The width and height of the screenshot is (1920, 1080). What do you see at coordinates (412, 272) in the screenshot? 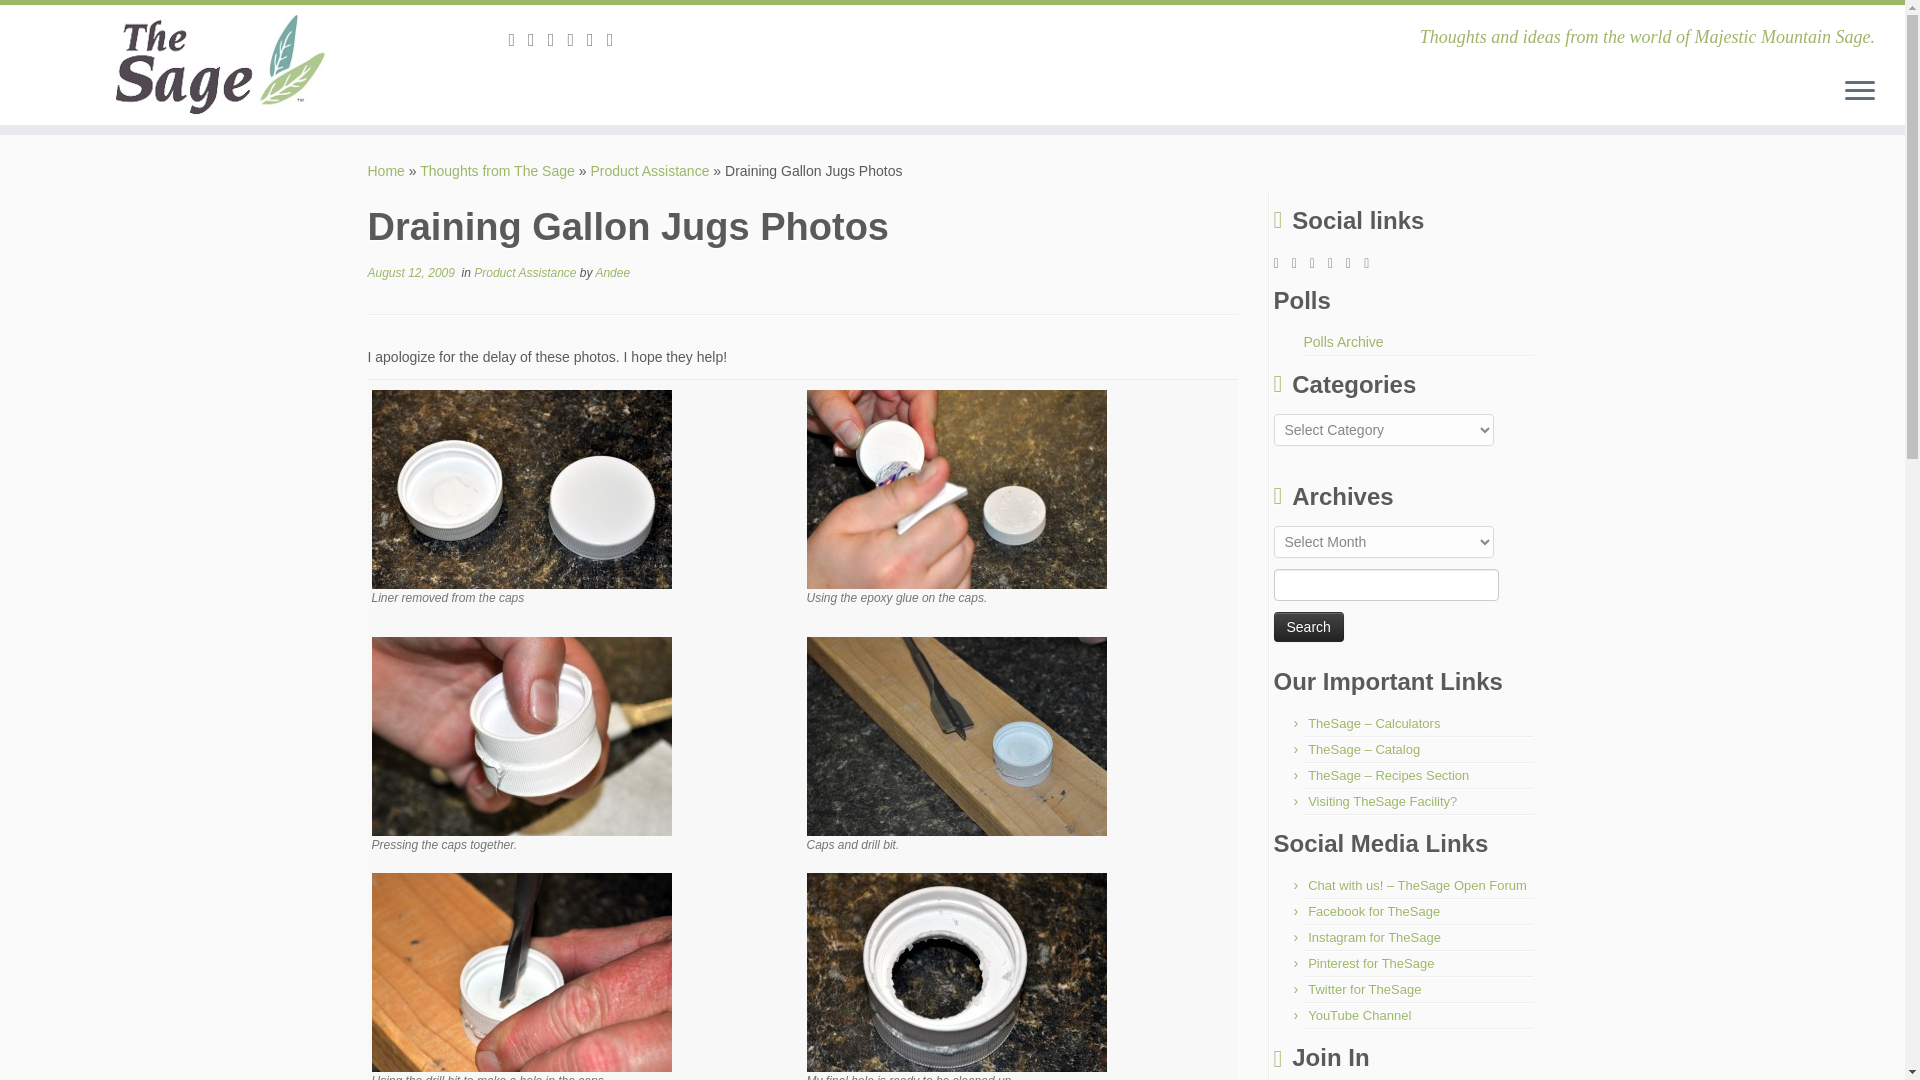
I see `August 12, 2009` at bounding box center [412, 272].